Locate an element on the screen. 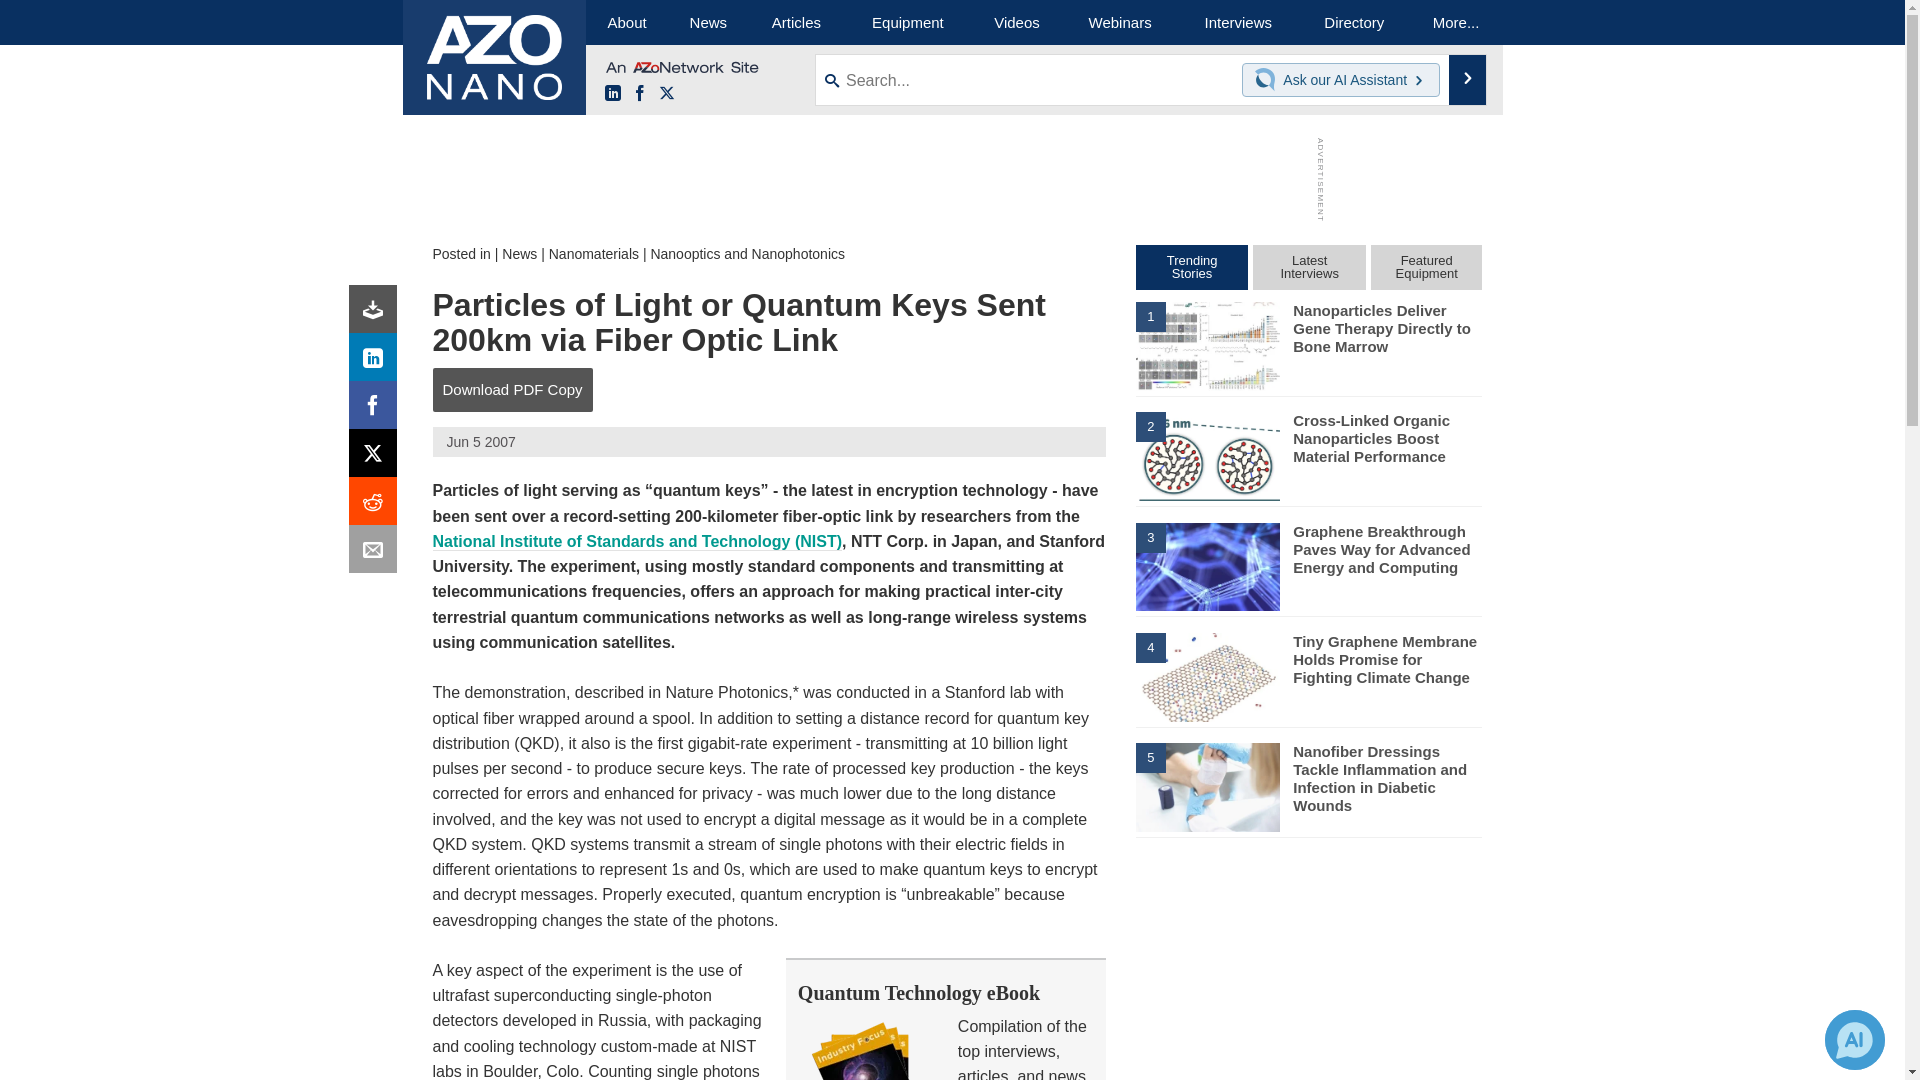  About is located at coordinates (626, 22).